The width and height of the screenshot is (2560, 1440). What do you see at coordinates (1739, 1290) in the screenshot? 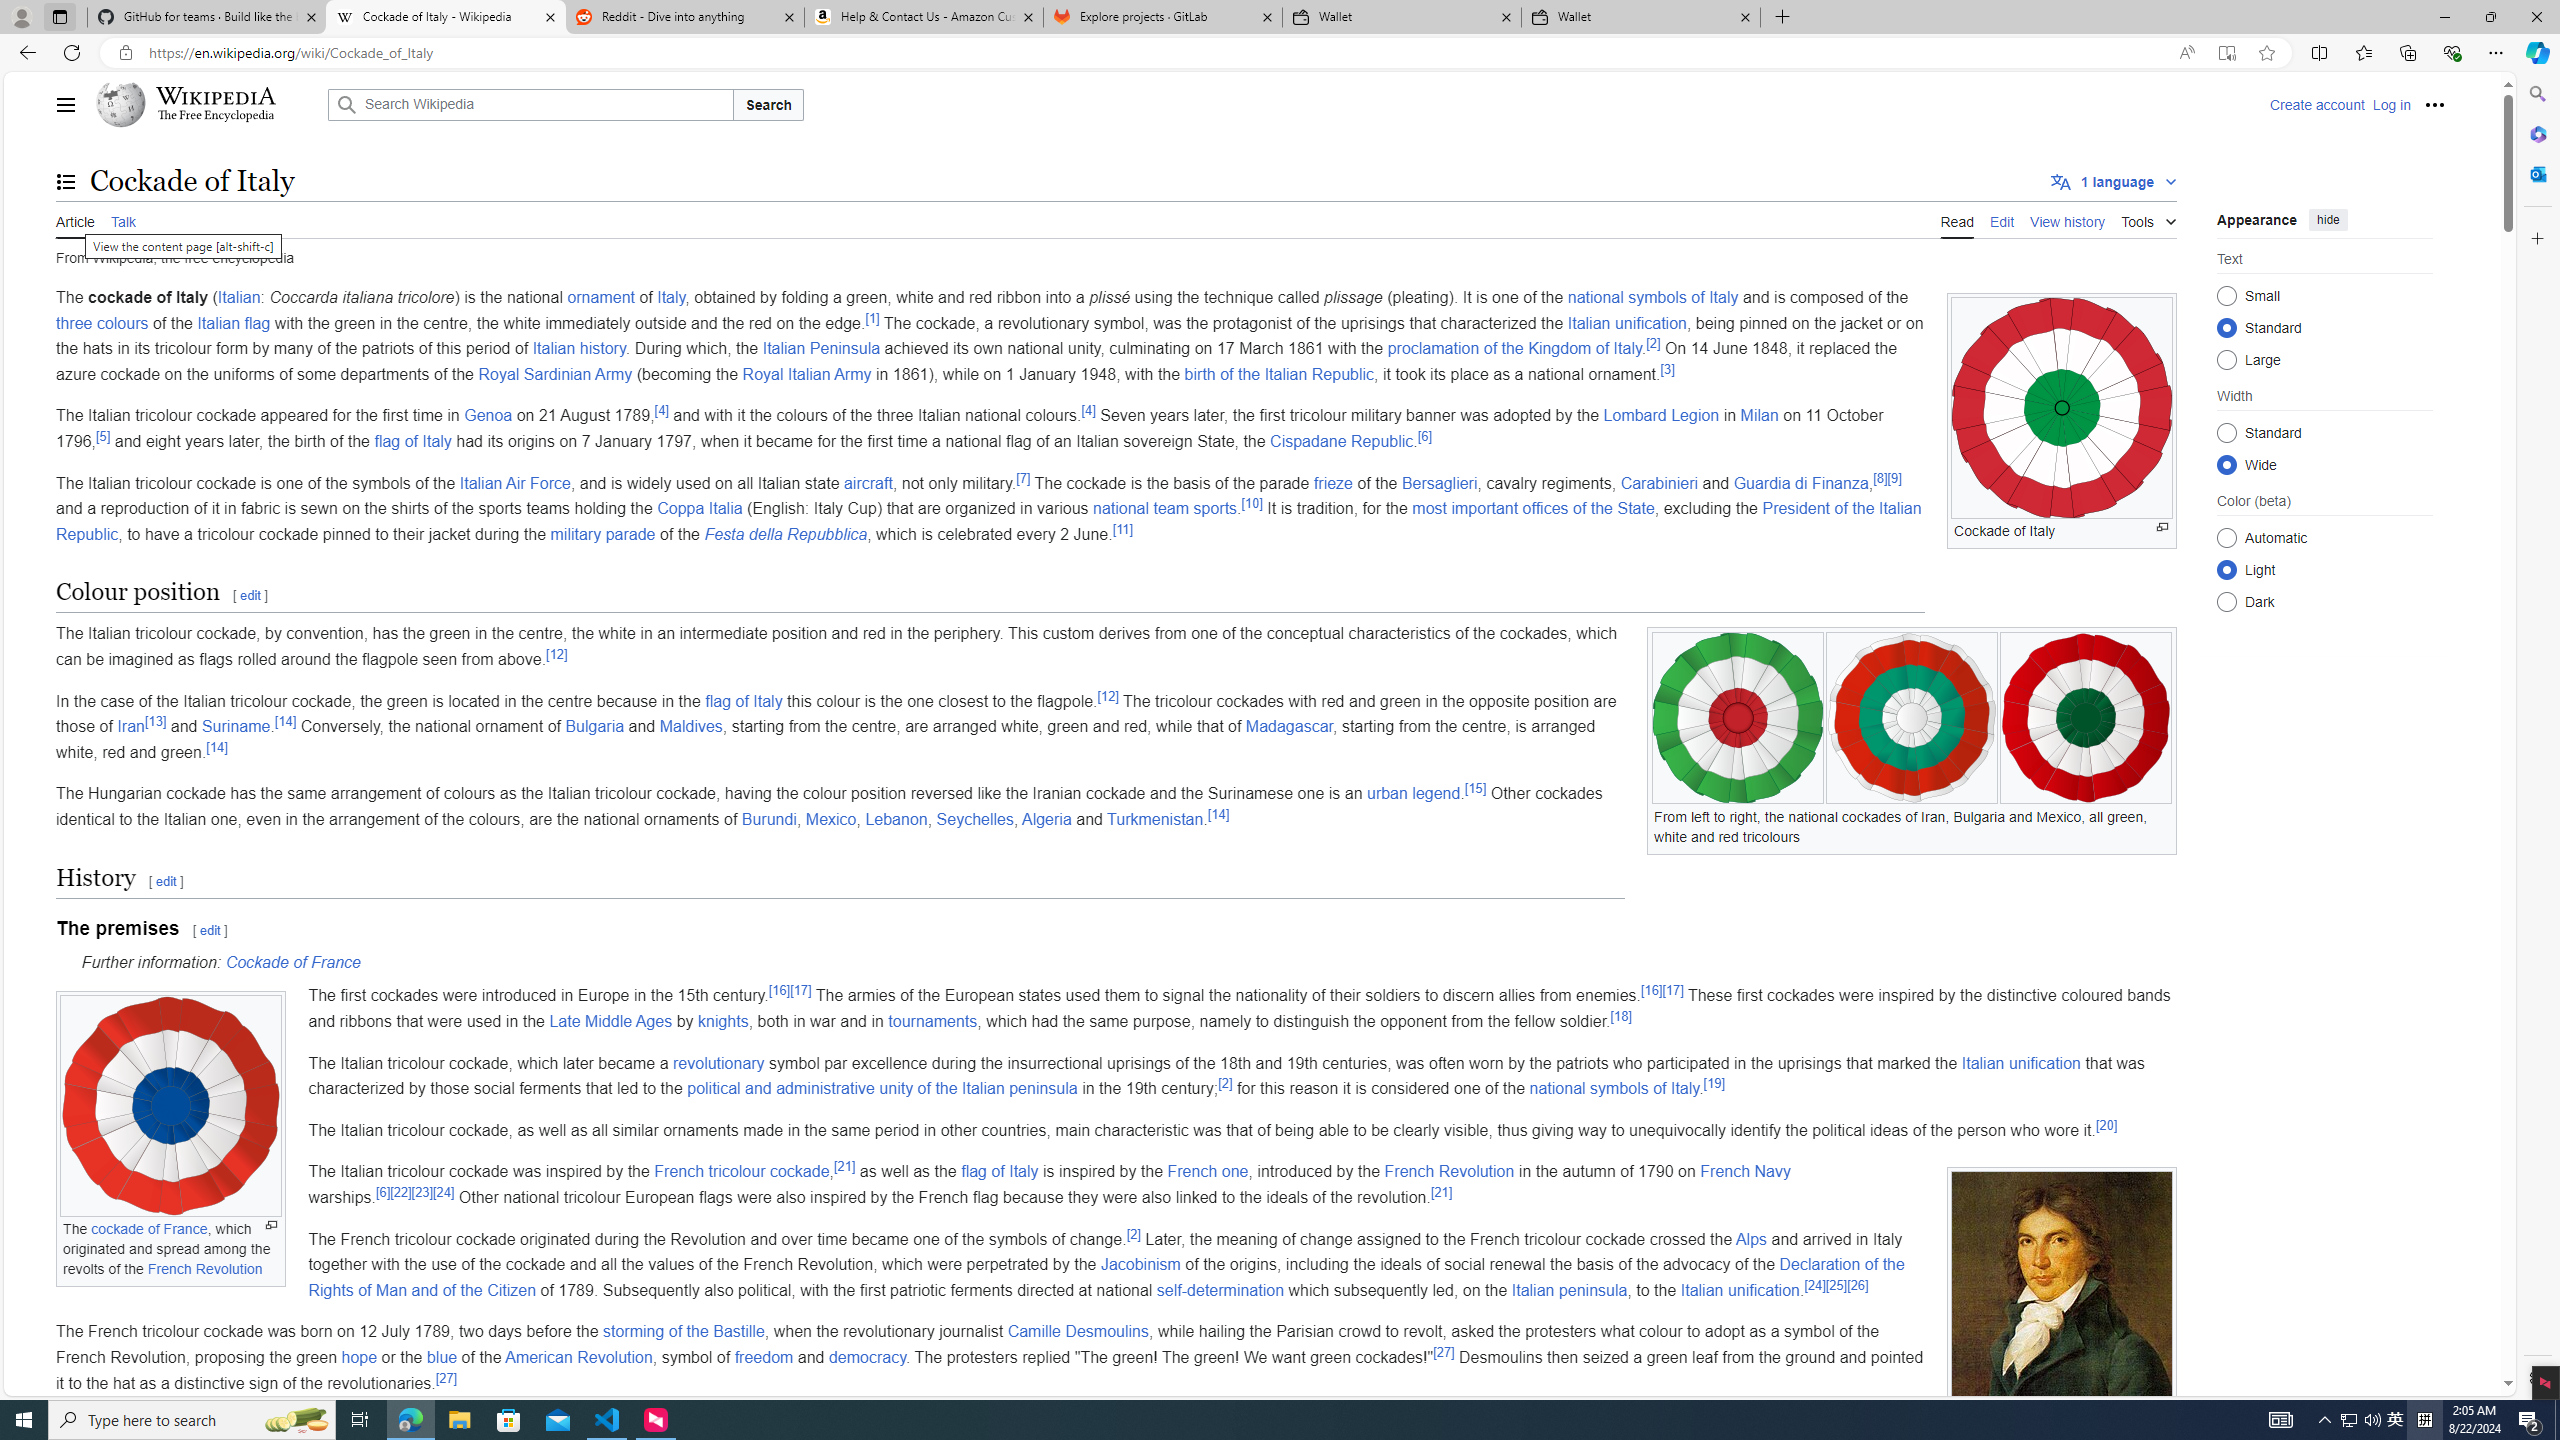
I see `Italian unification` at bounding box center [1739, 1290].